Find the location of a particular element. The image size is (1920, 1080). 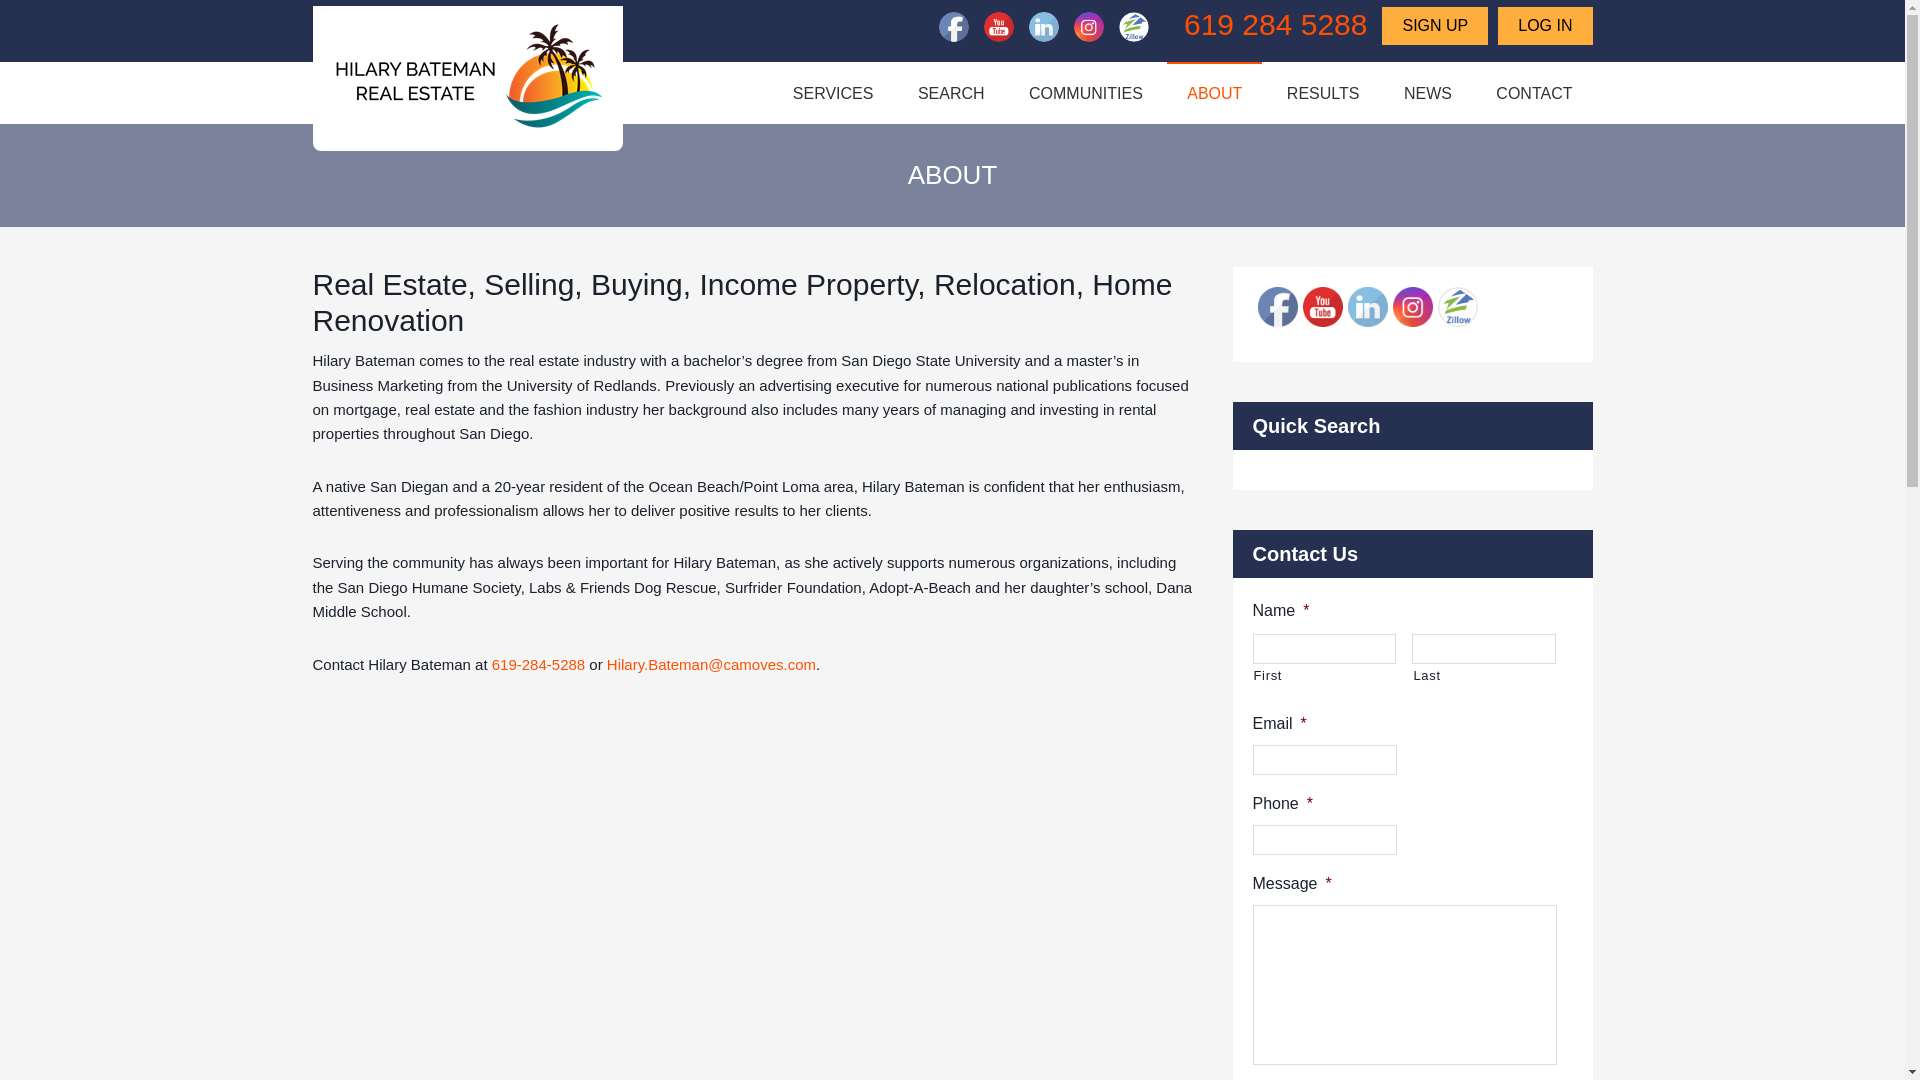

Facebook is located at coordinates (954, 26).